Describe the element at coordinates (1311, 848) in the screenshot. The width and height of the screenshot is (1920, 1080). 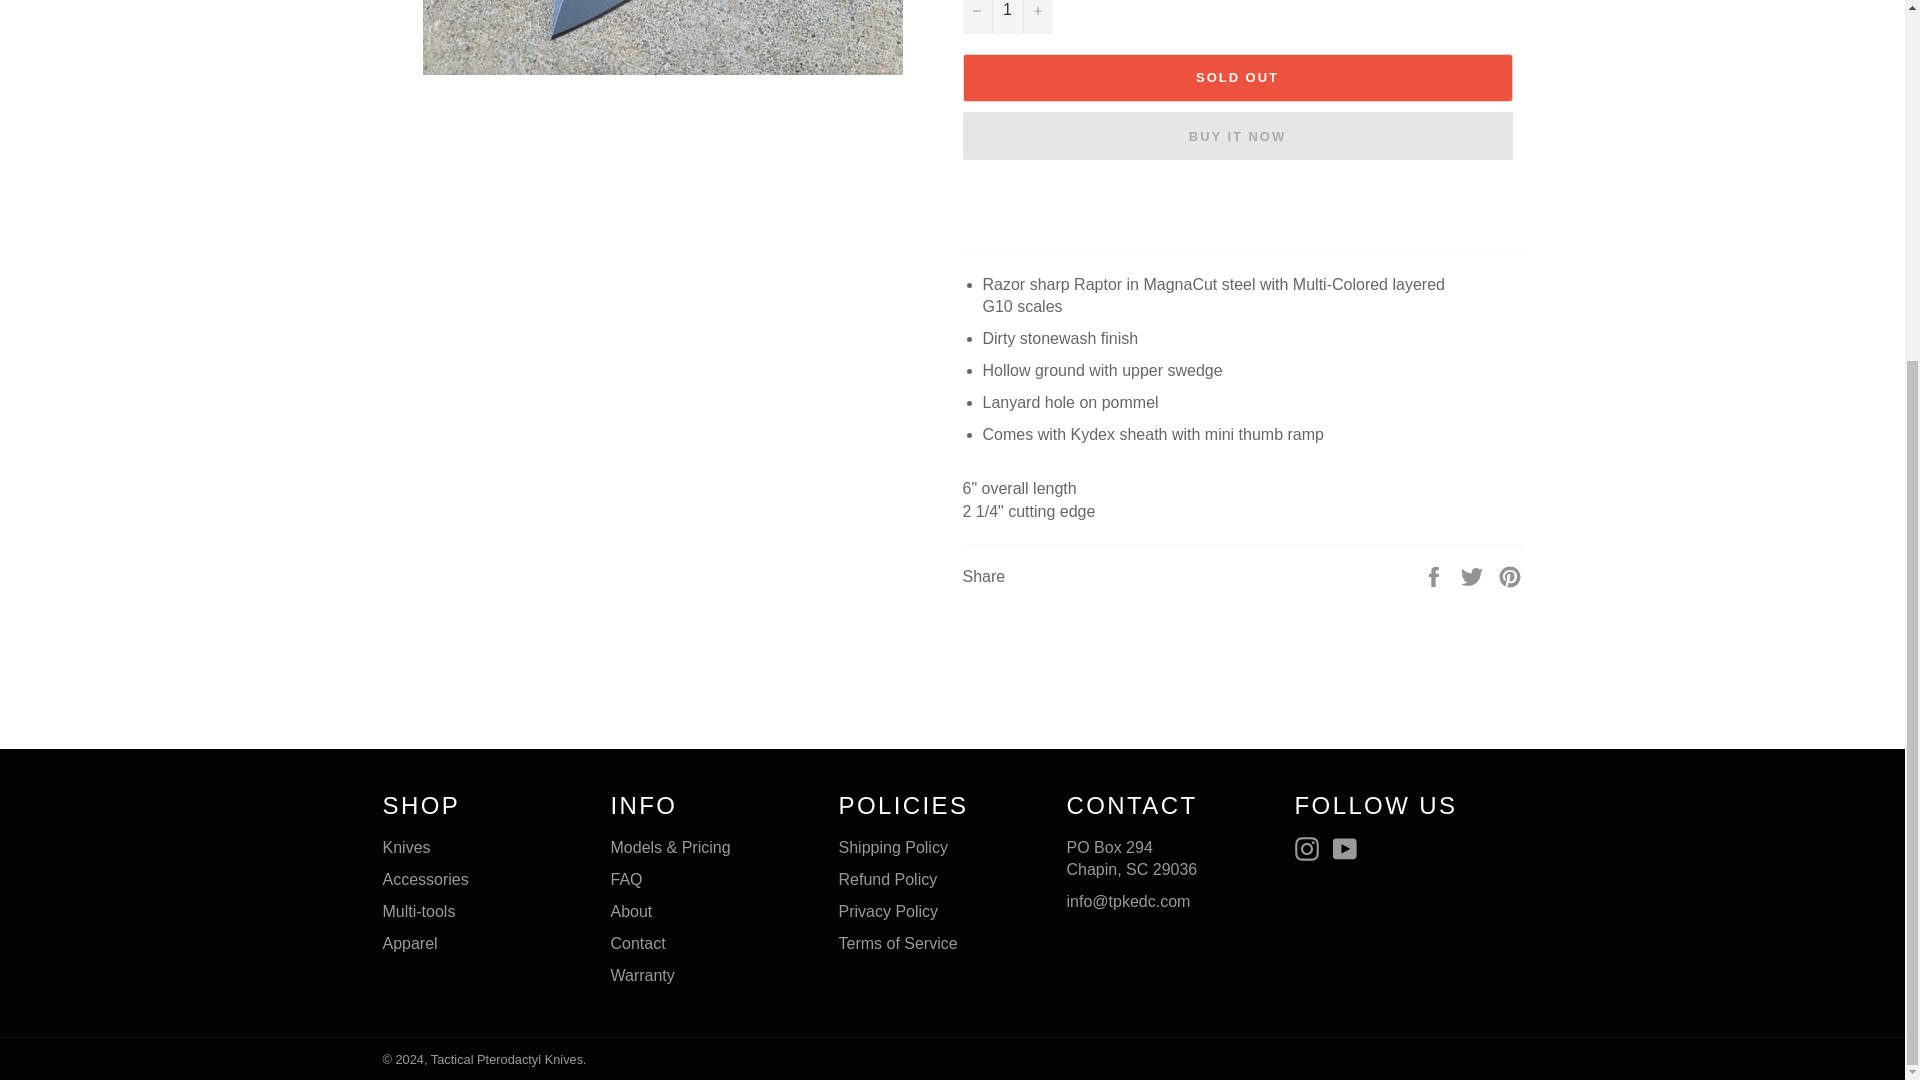
I see `Tactical Pterodactyl Knives on Instagram` at that location.